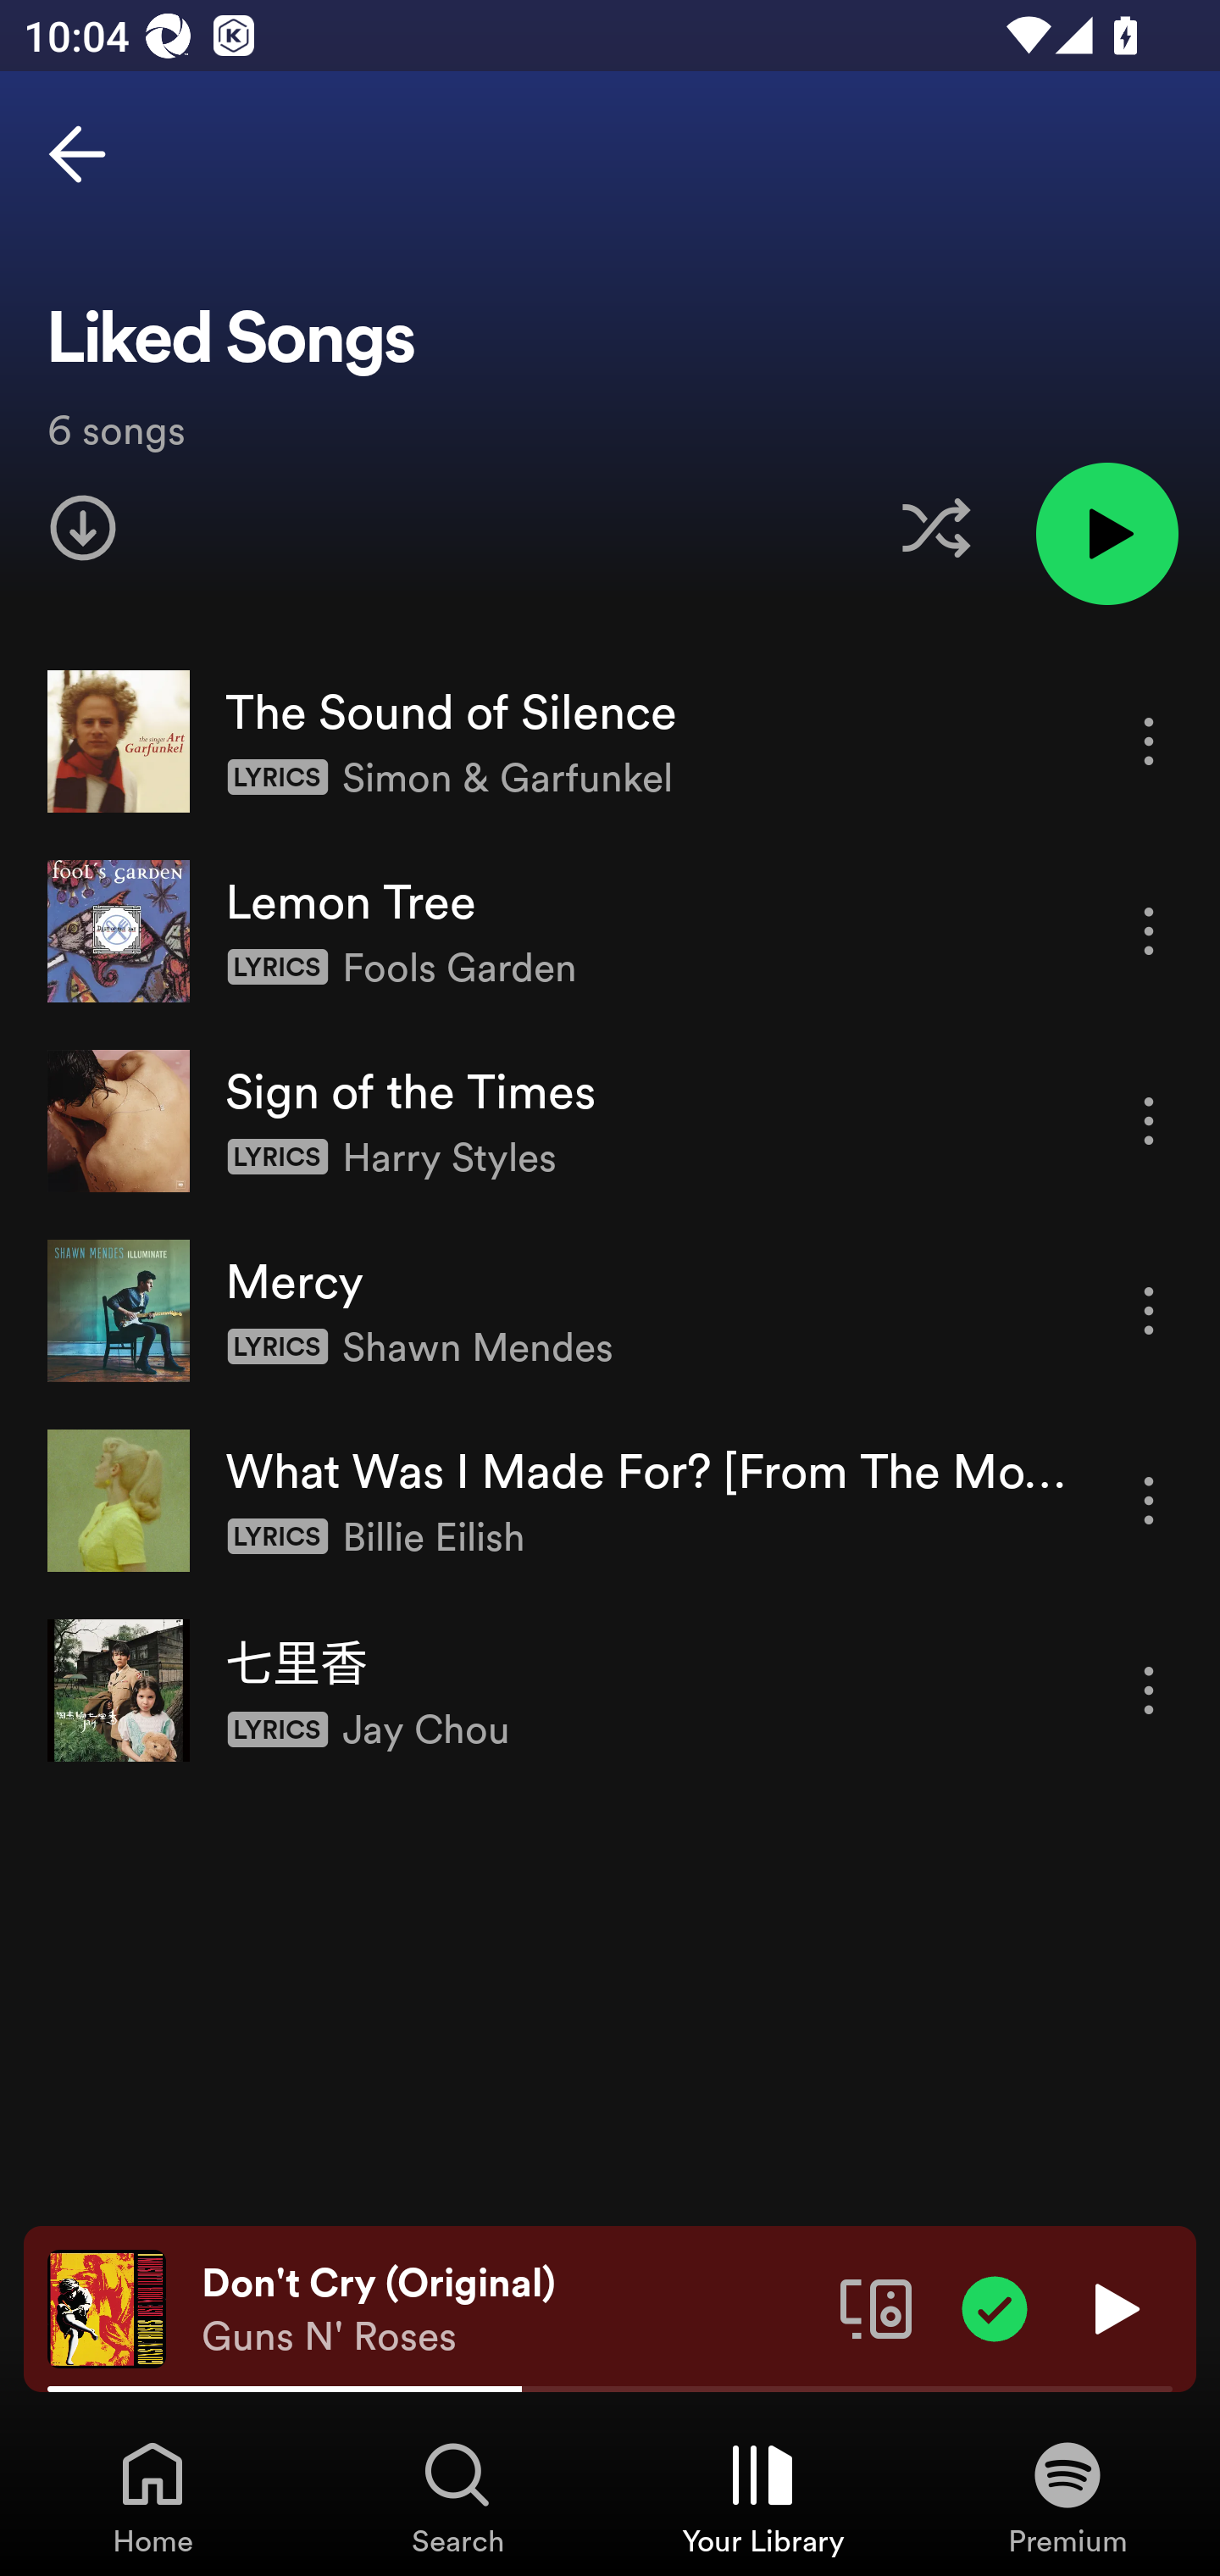 Image resolution: width=1220 pixels, height=2576 pixels. I want to click on More options for song Lemon Tree, so click(1149, 930).